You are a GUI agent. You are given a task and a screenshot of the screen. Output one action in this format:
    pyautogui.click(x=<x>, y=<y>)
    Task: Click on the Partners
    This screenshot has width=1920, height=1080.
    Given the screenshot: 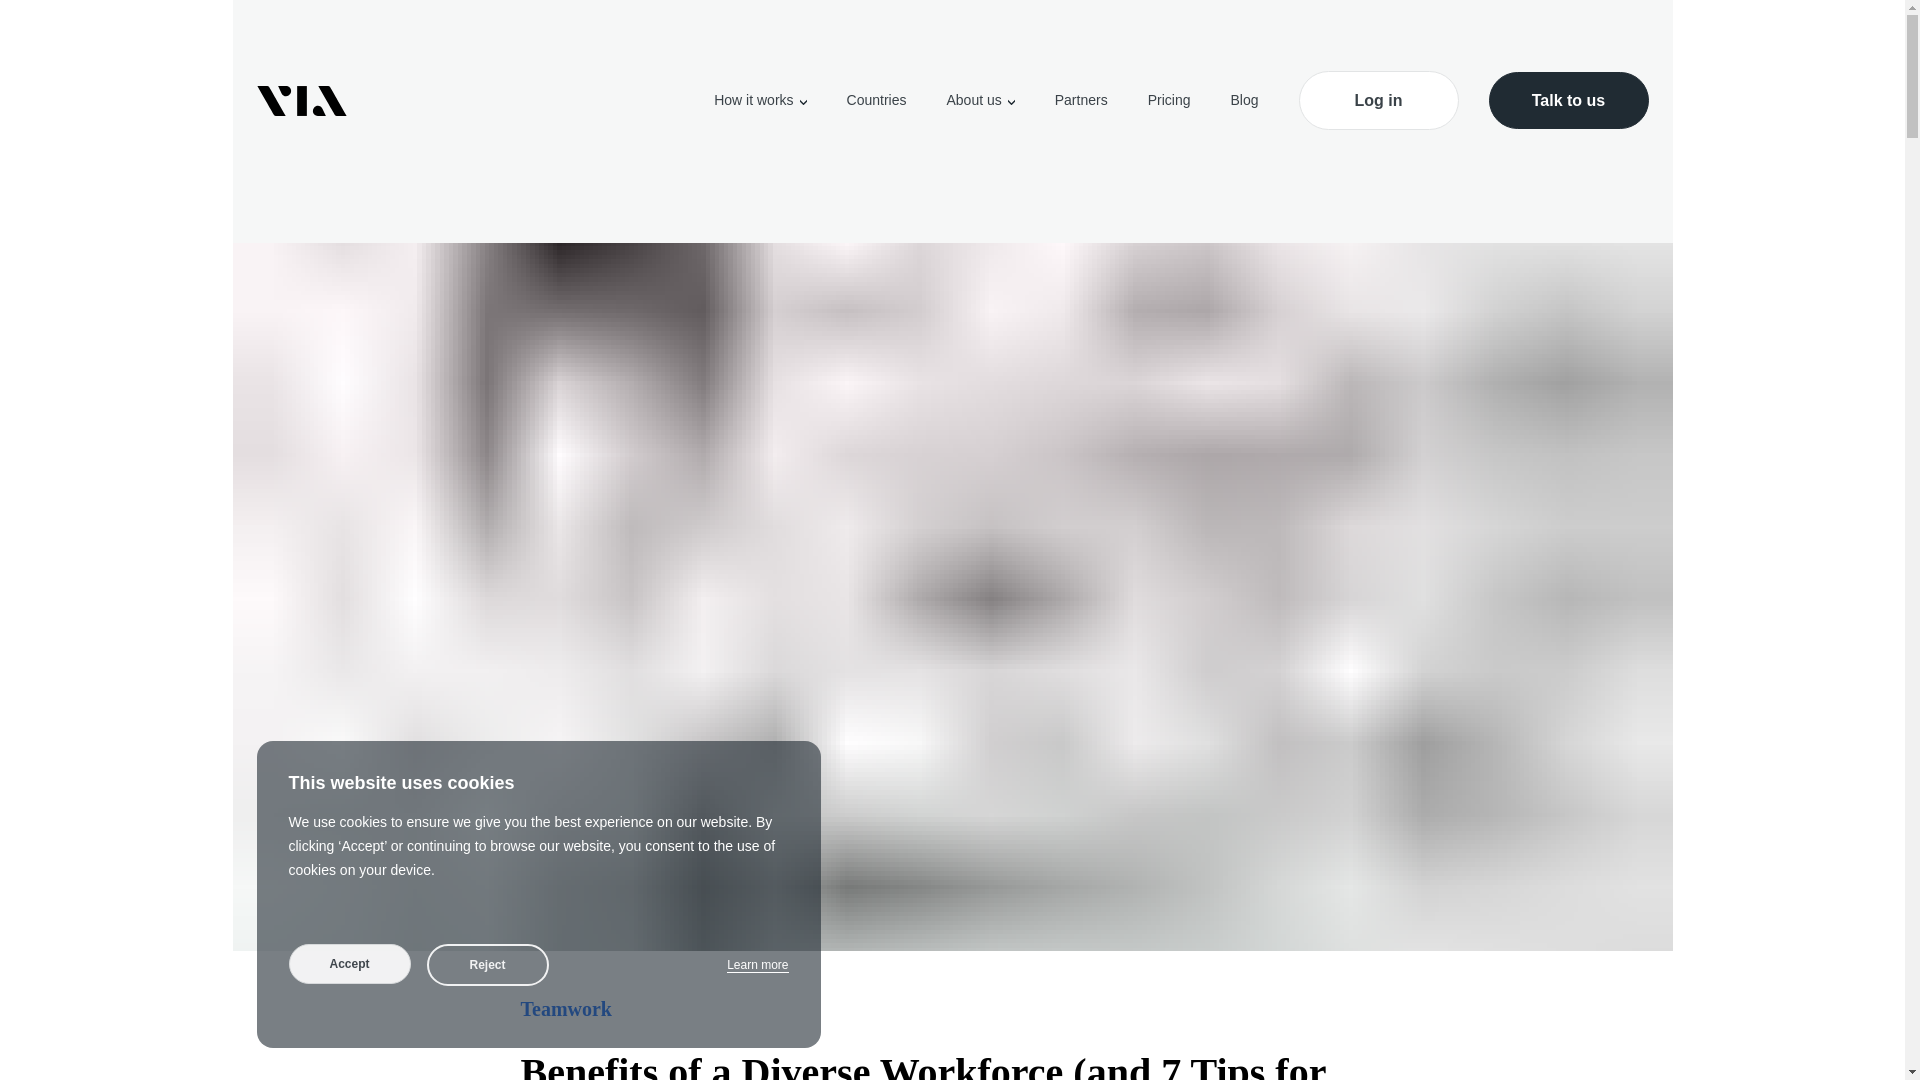 What is the action you would take?
    pyautogui.click(x=1080, y=100)
    